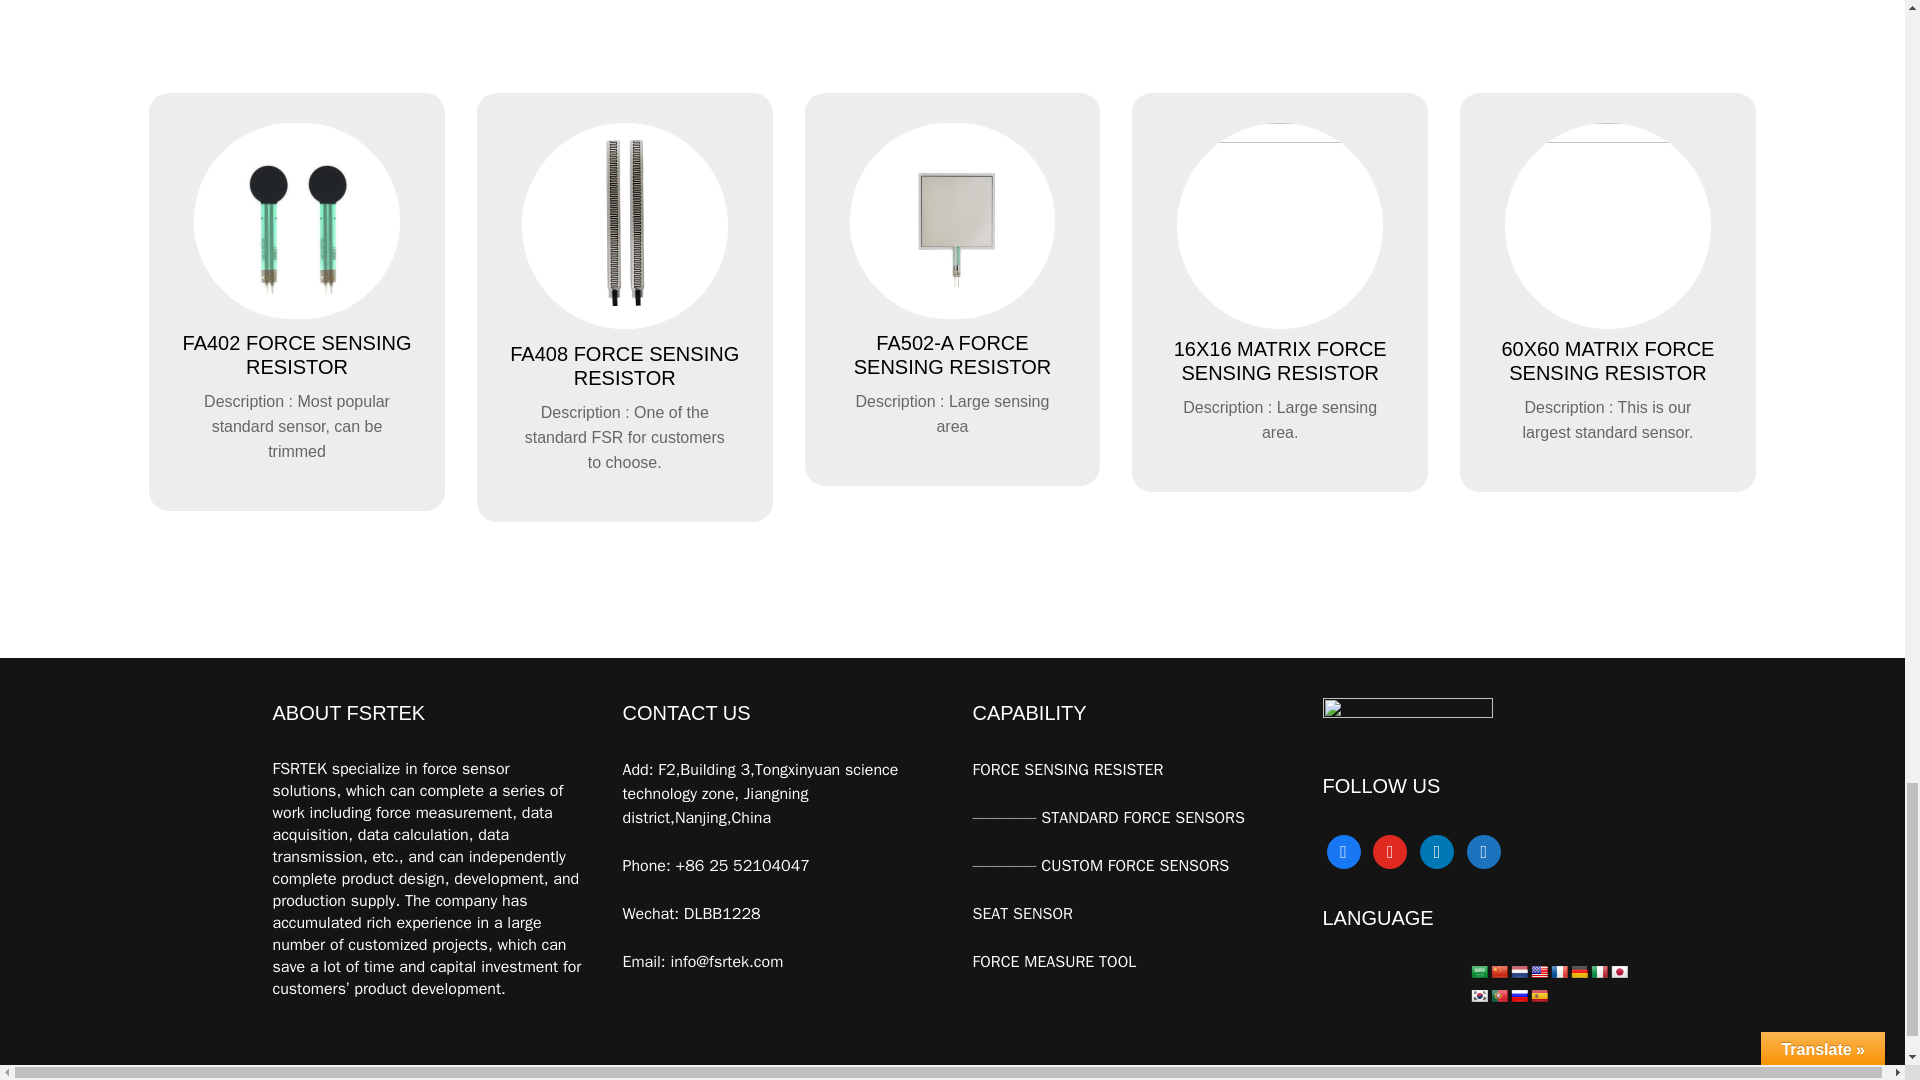  I want to click on Russian, so click(1518, 996).